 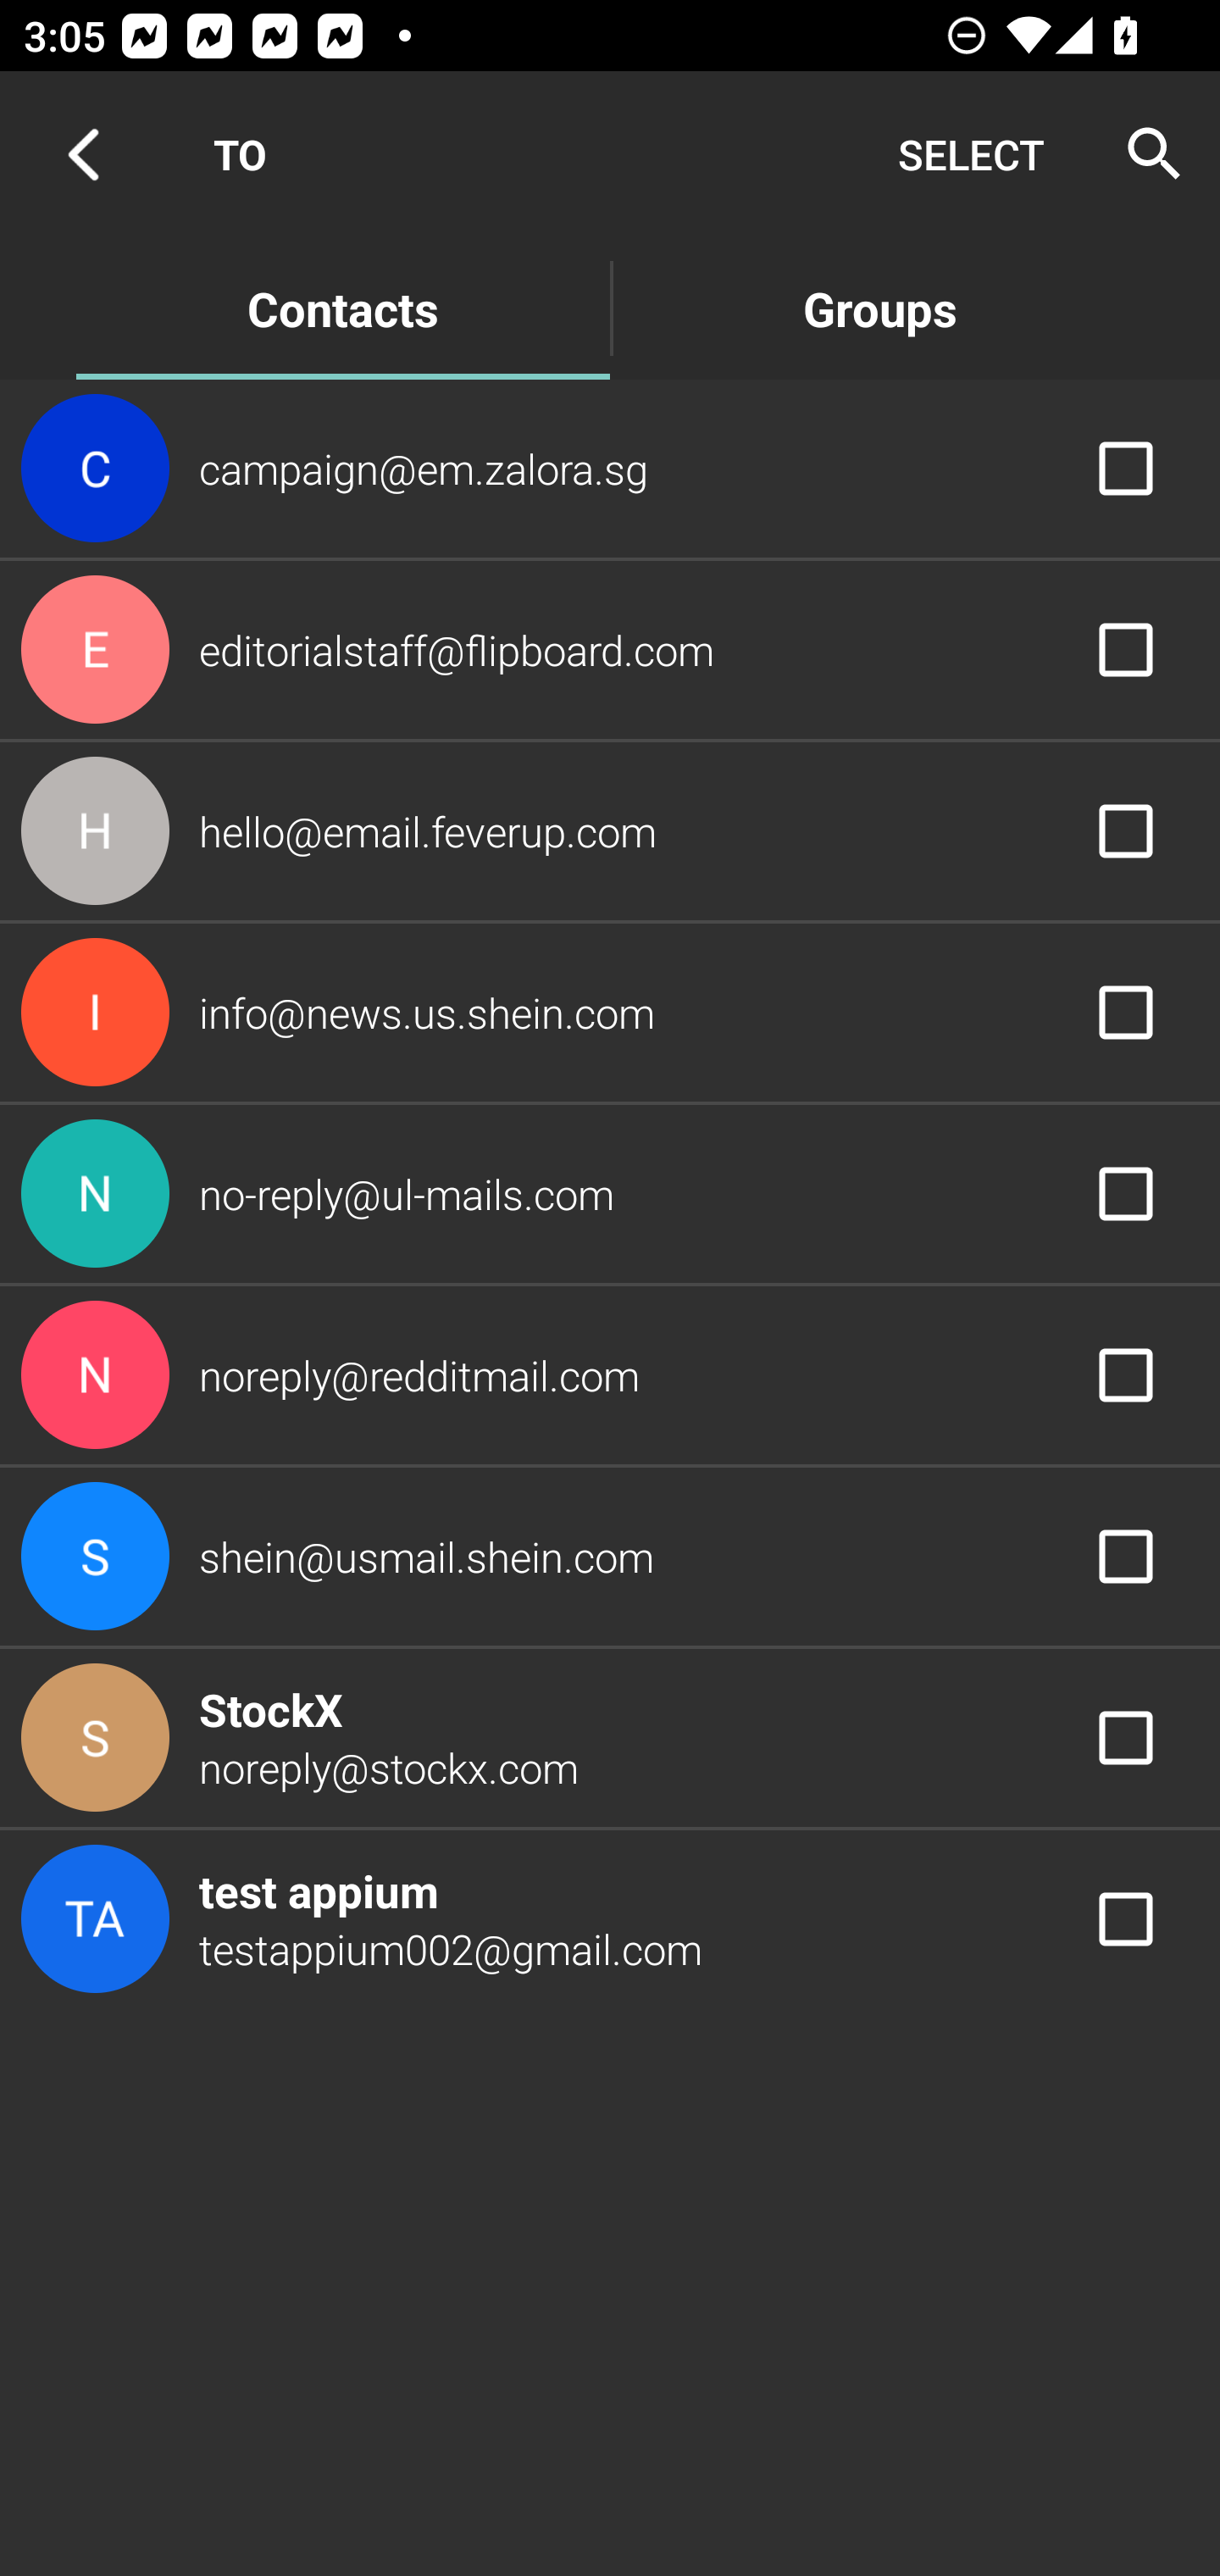 I want to click on no-reply@ul-mails.com, so click(x=610, y=1193).